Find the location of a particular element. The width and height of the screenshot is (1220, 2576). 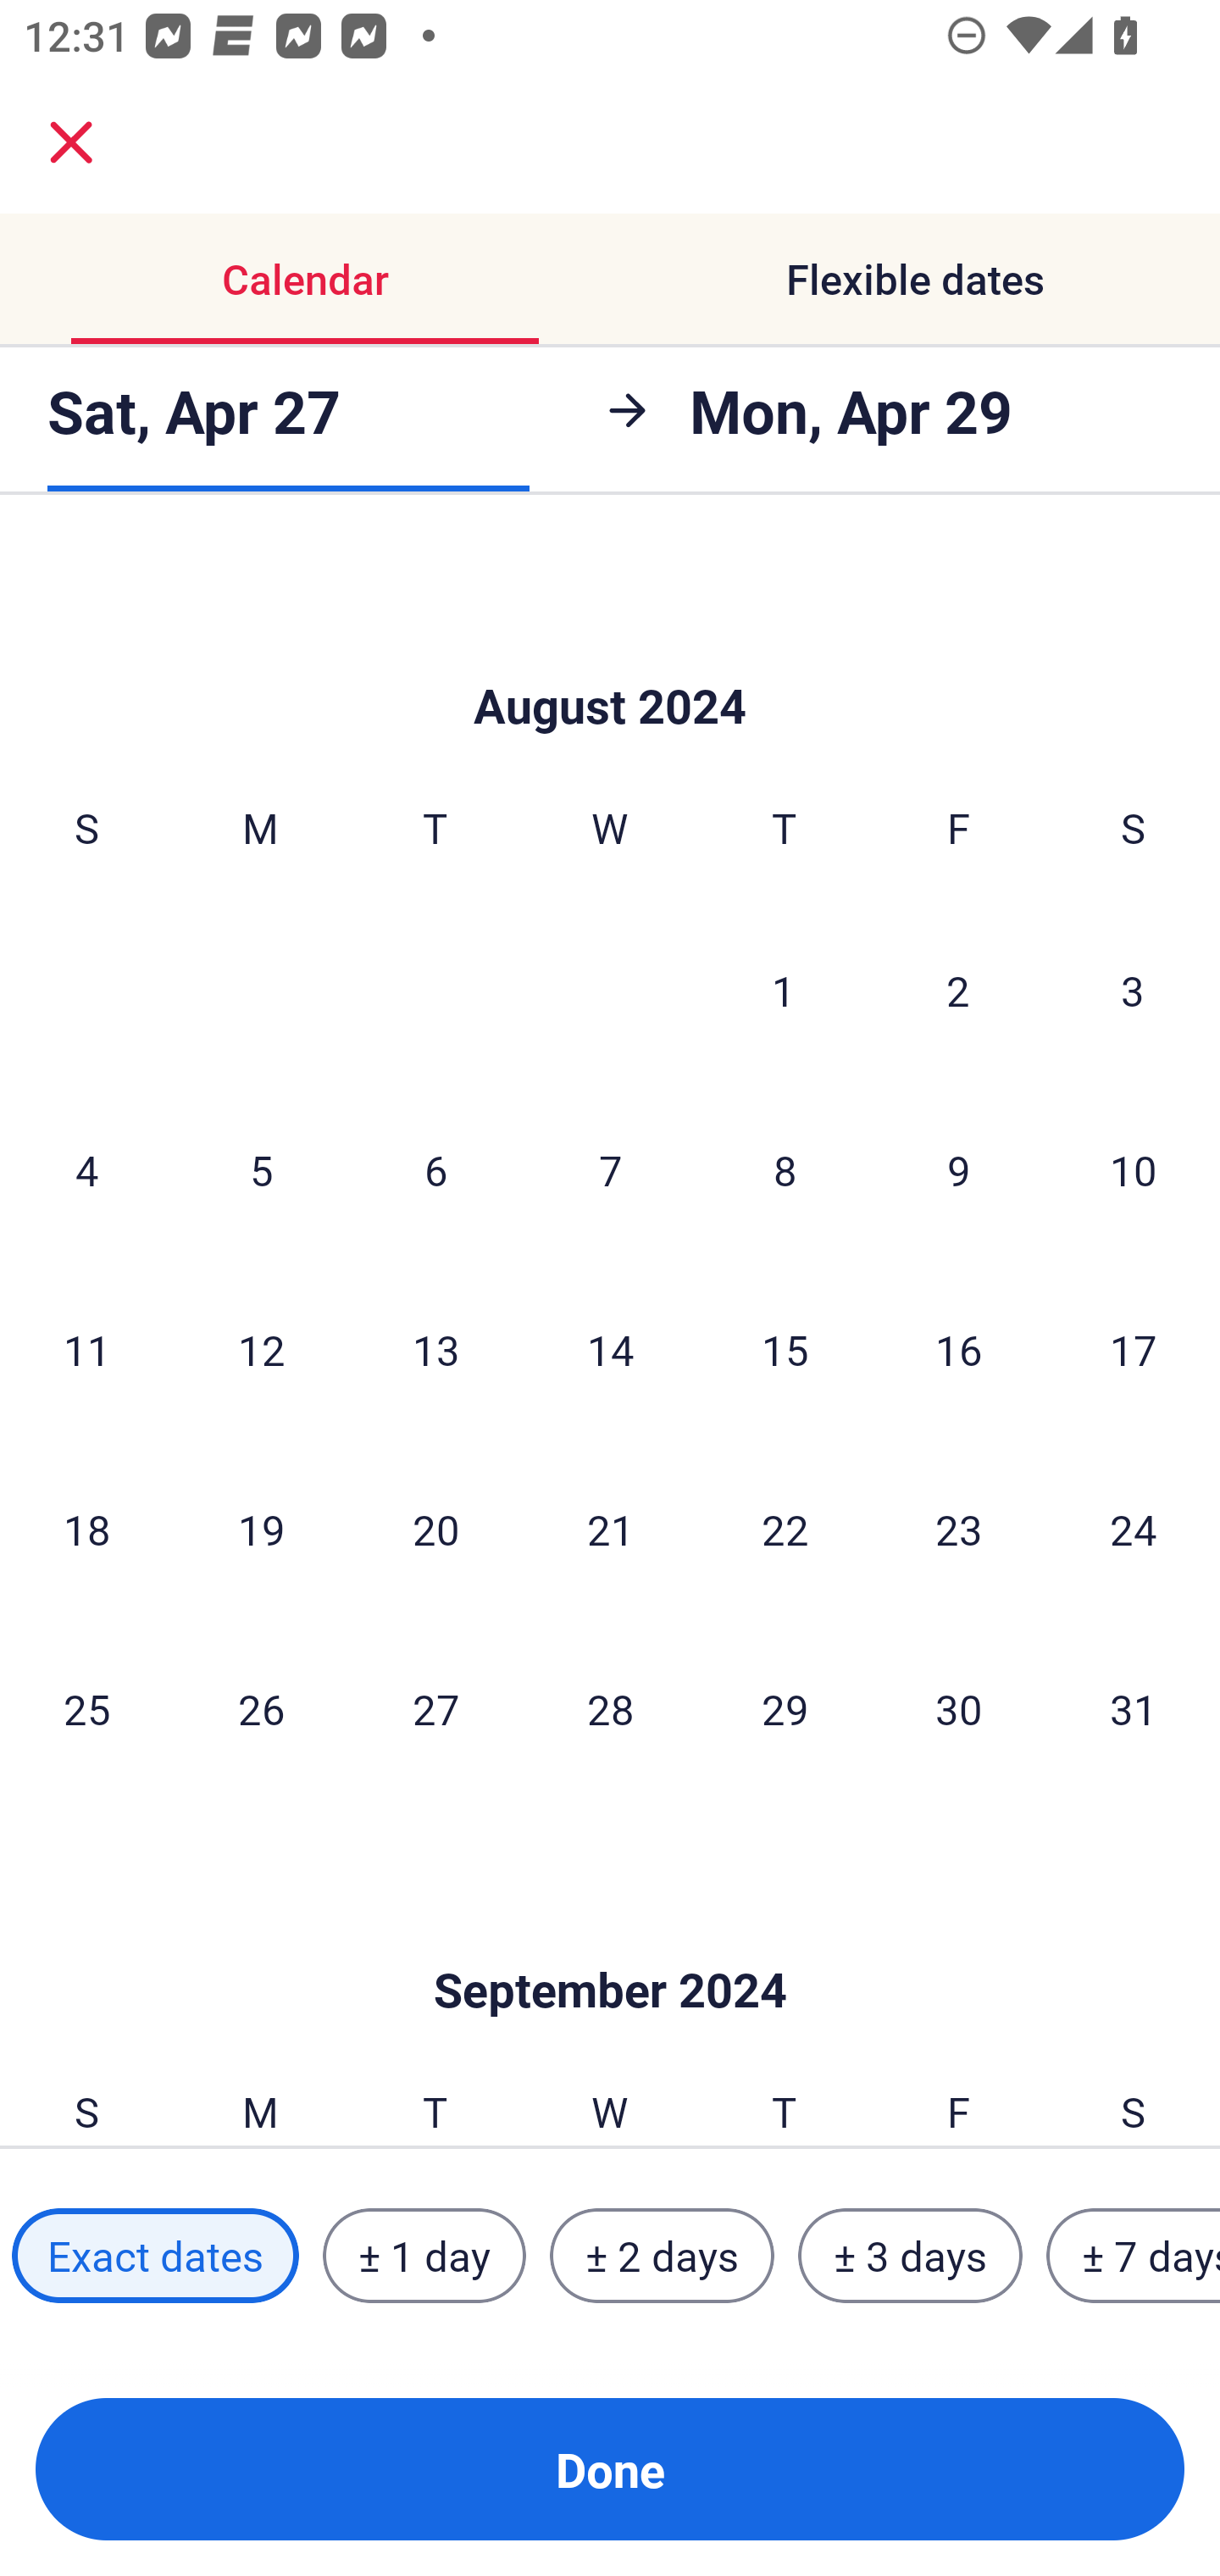

21 Wednesday, August 21, 2024 is located at coordinates (610, 1529).